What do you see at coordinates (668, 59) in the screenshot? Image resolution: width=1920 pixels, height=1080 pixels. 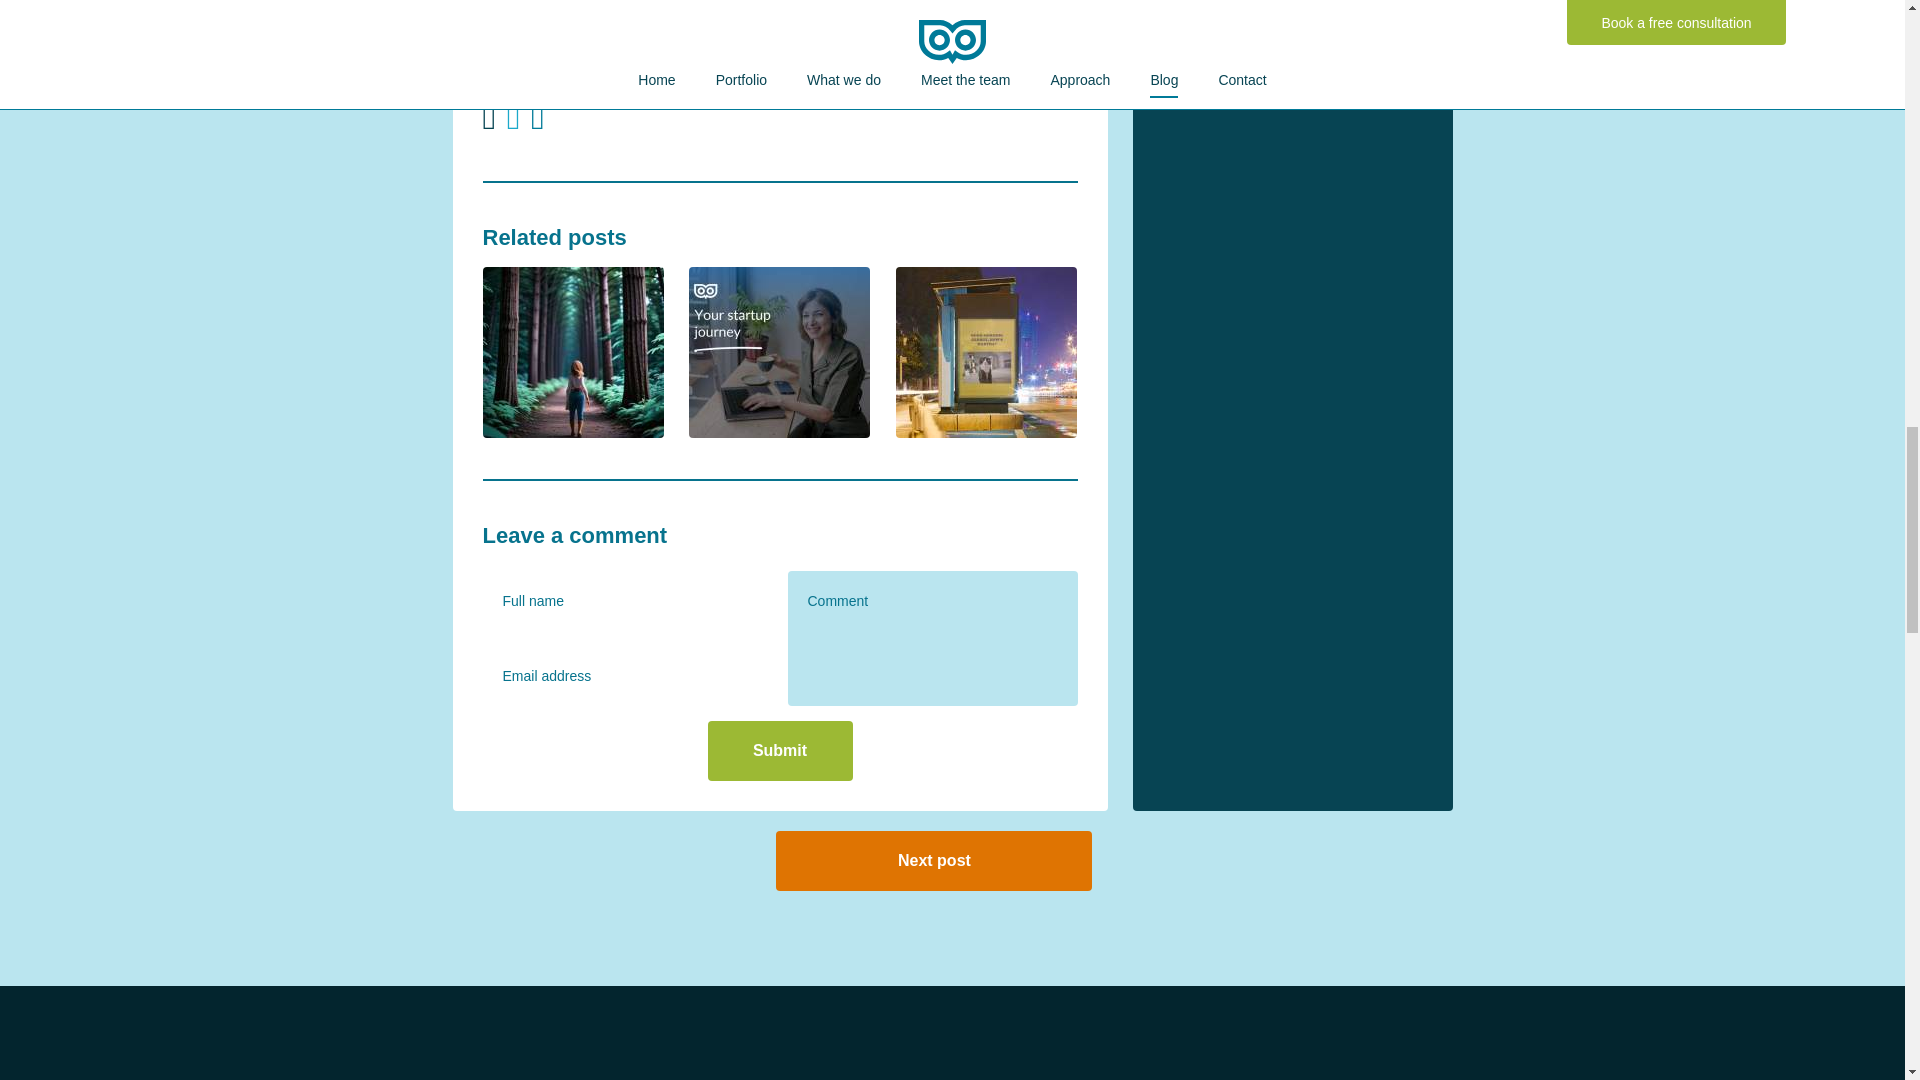 I see `marketing` at bounding box center [668, 59].